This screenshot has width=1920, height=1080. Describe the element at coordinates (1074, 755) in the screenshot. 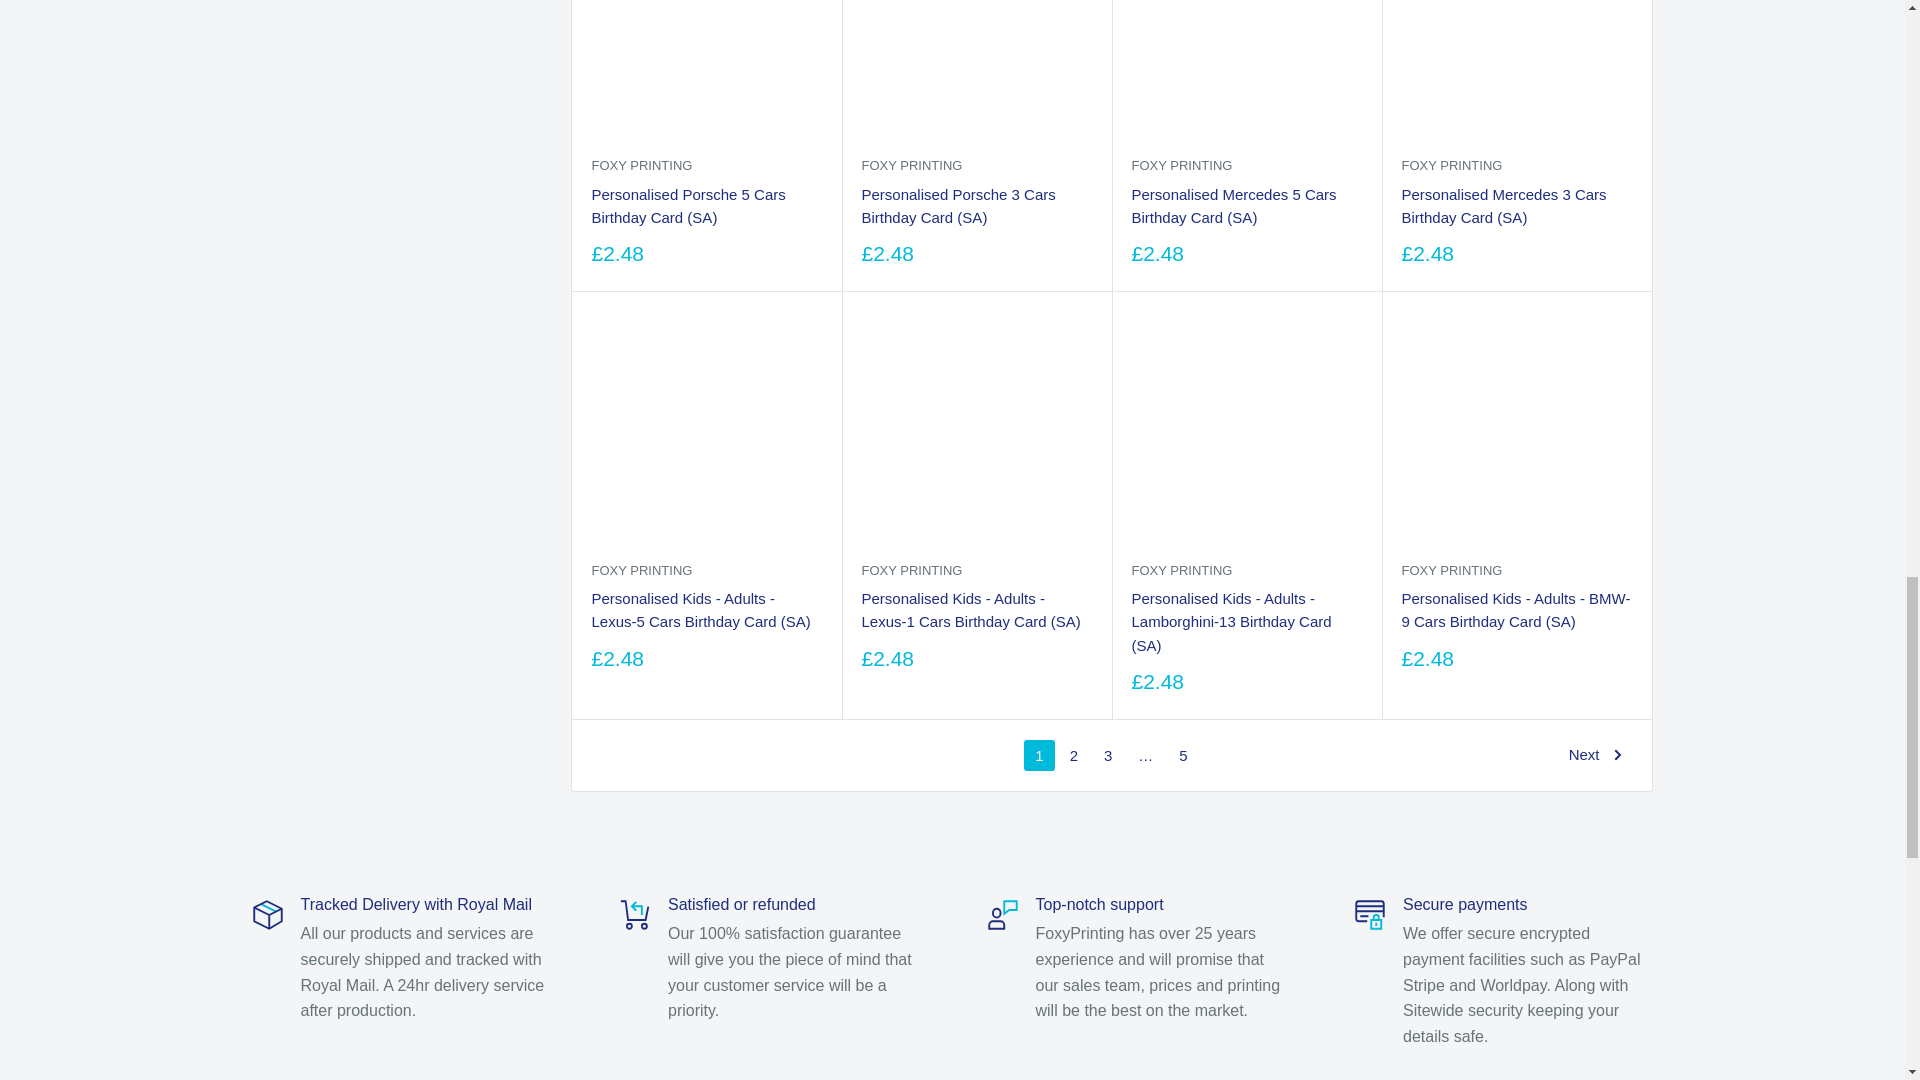

I see `Navigate to page 2` at that location.